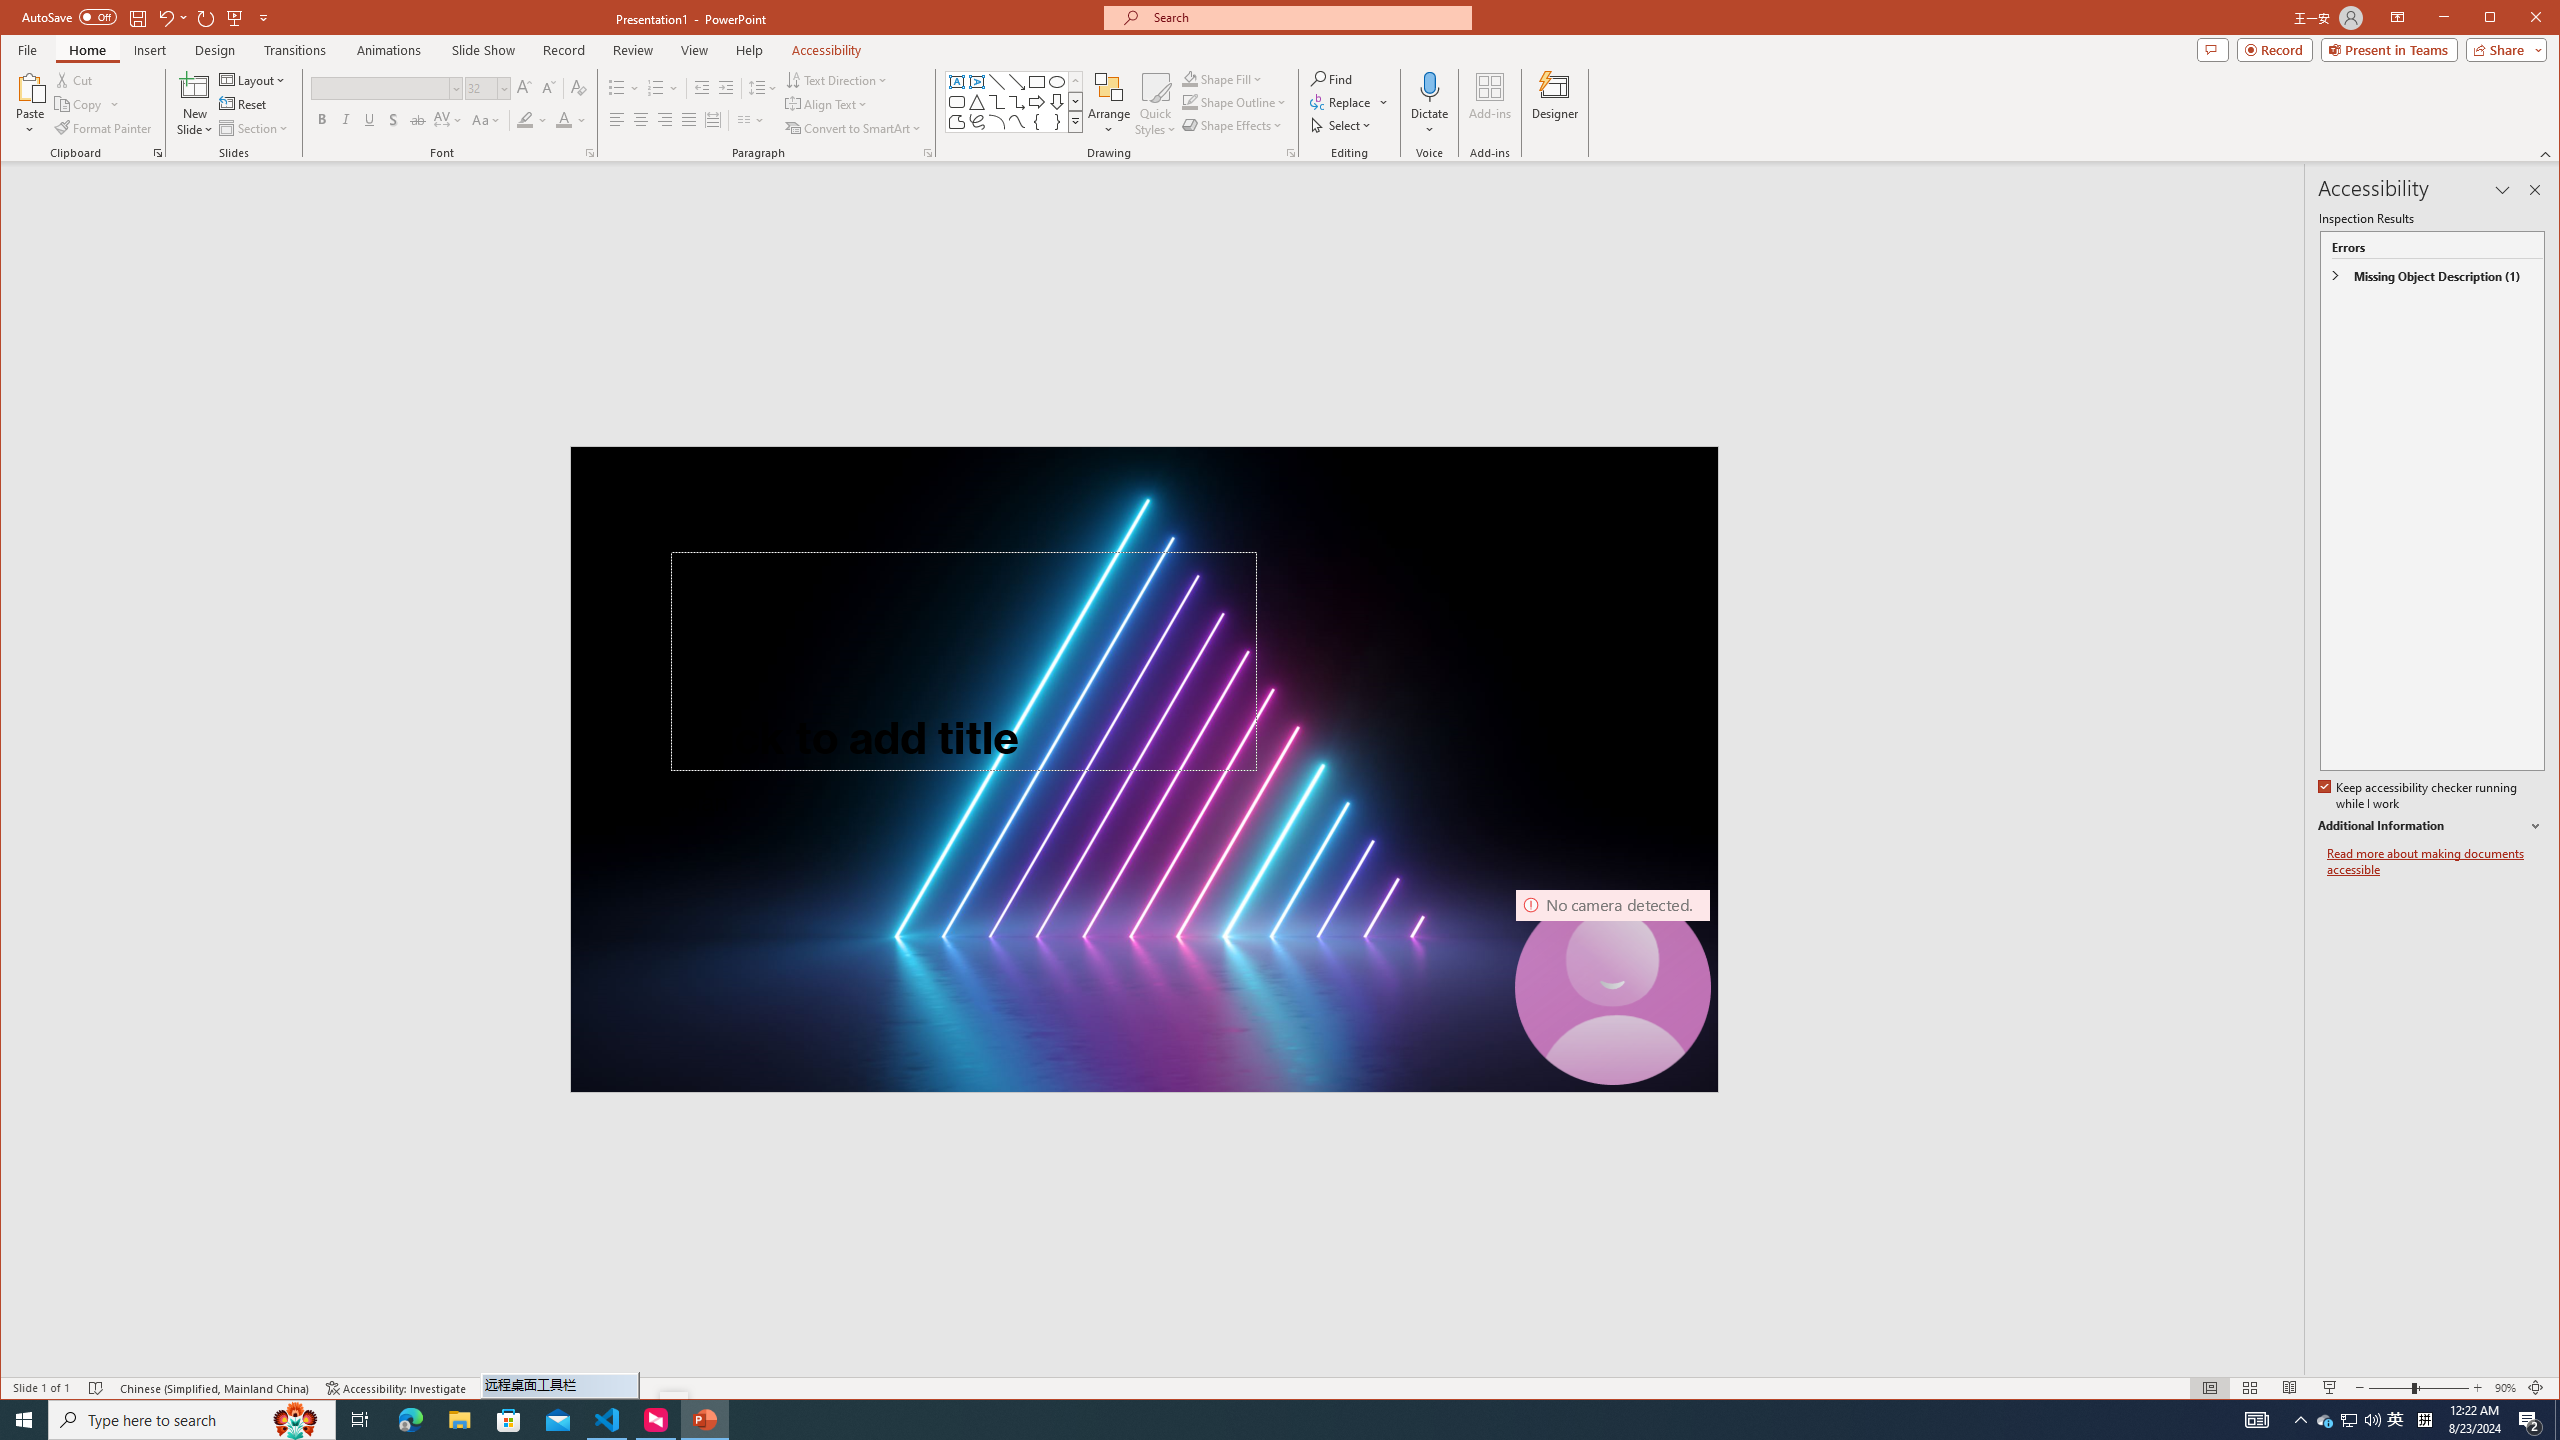 This screenshot has height=1440, width=2560. I want to click on Additional Information, so click(2430, 826).